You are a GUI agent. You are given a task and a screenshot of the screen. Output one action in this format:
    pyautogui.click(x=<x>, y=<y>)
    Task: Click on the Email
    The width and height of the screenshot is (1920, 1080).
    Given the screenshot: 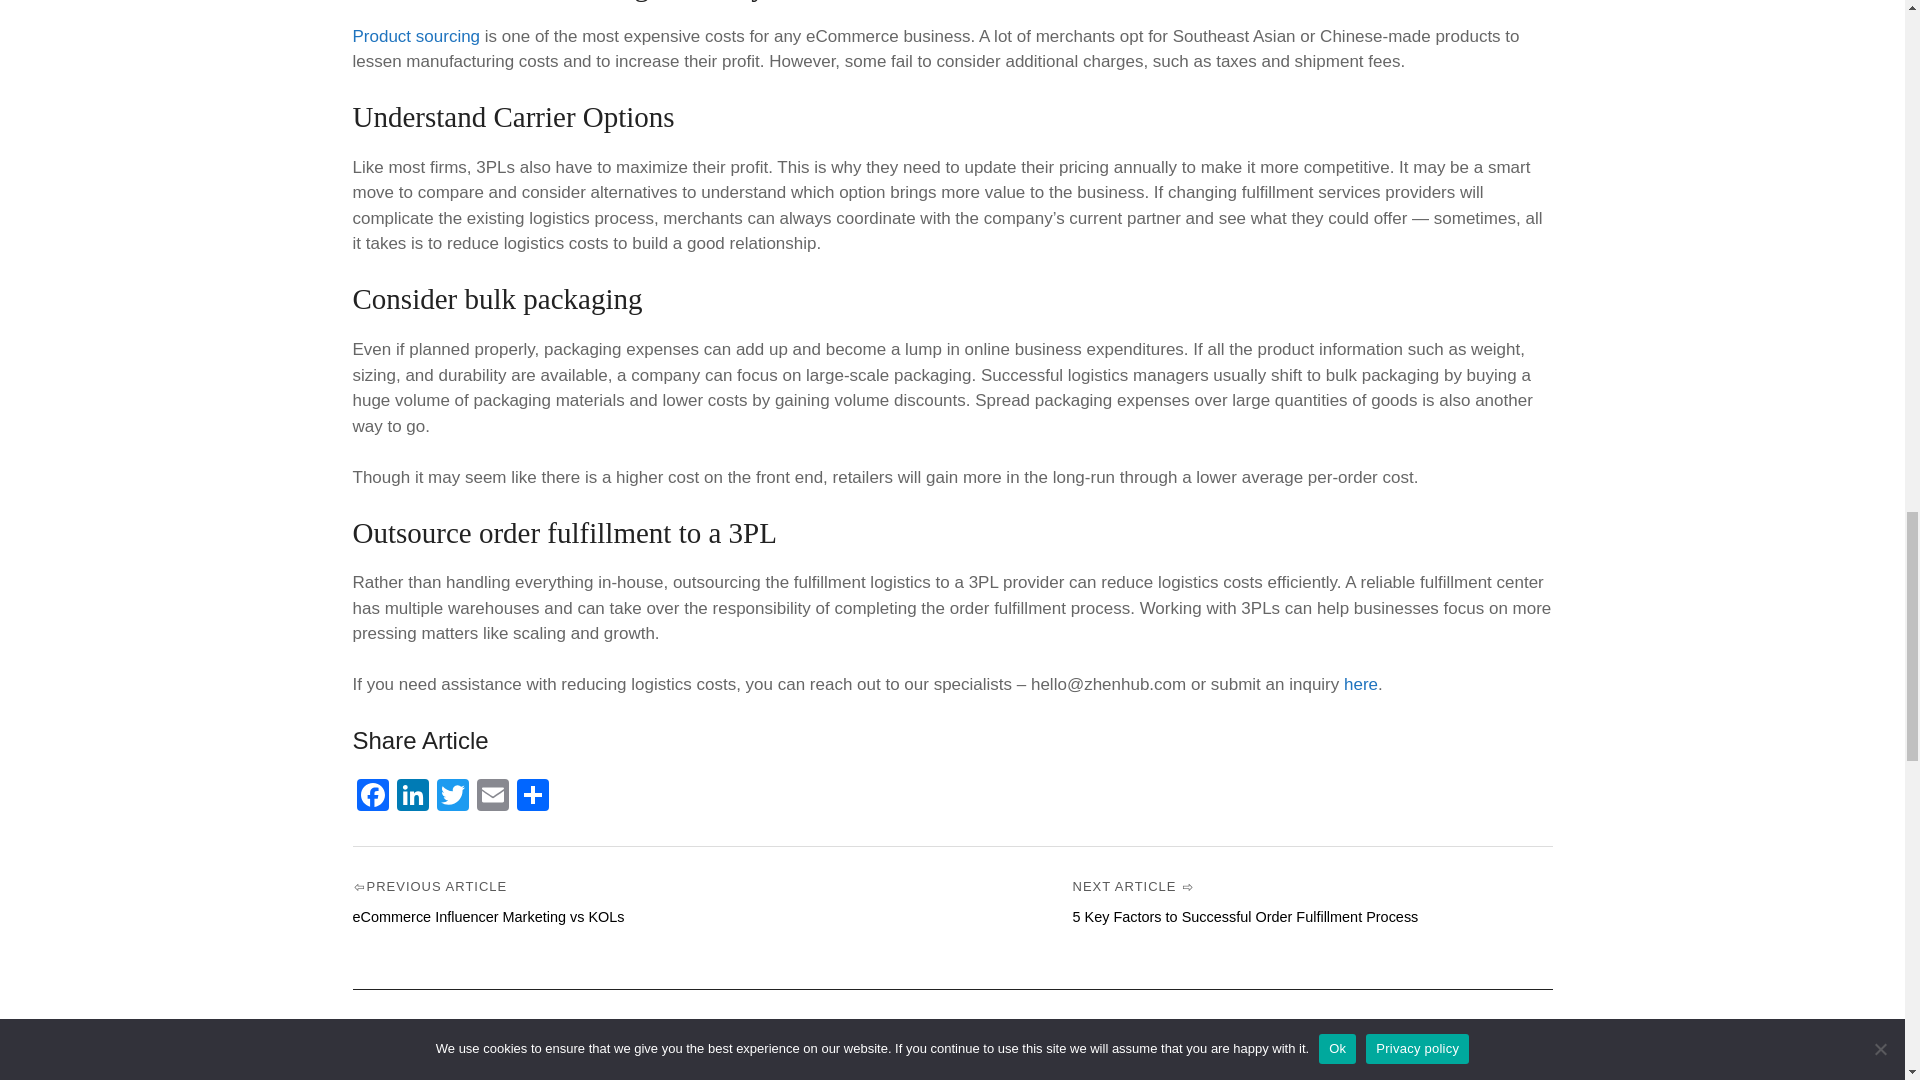 What is the action you would take?
    pyautogui.click(x=492, y=797)
    